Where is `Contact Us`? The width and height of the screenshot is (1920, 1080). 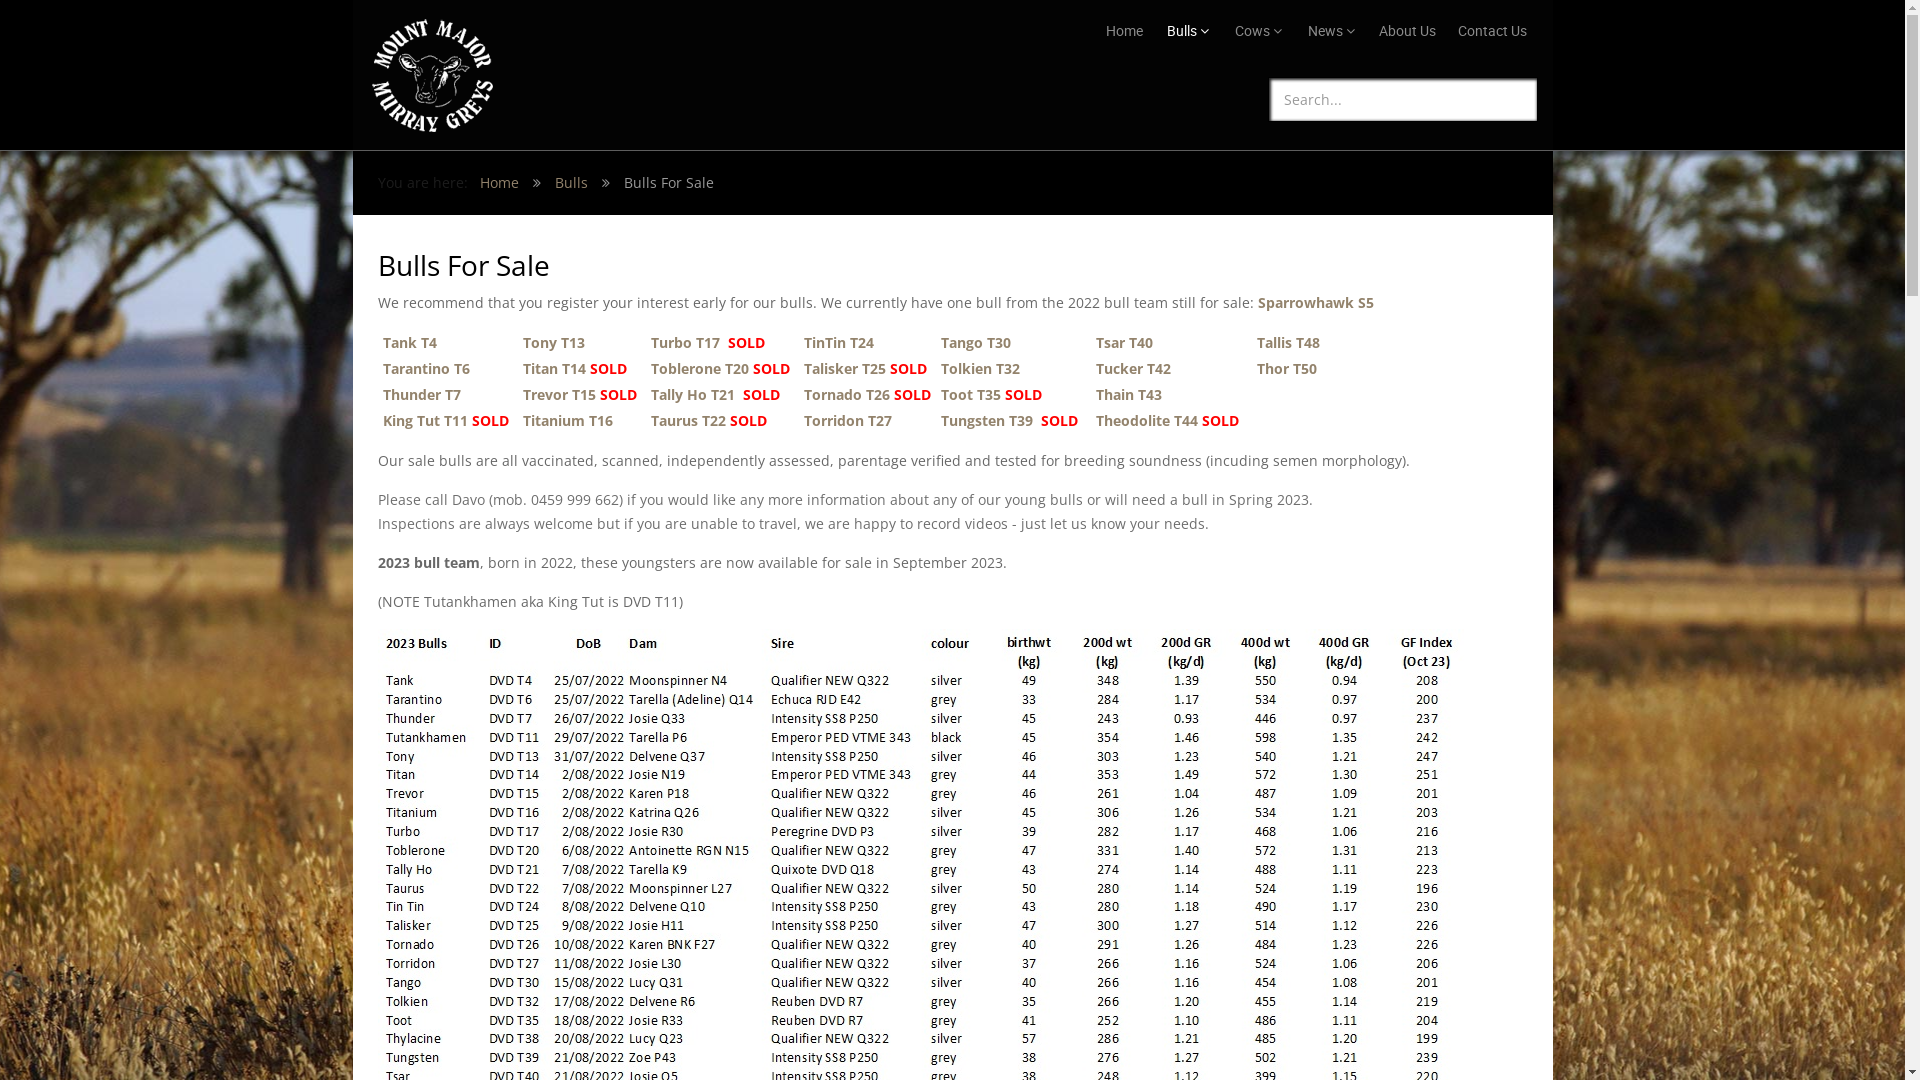 Contact Us is located at coordinates (1492, 31).